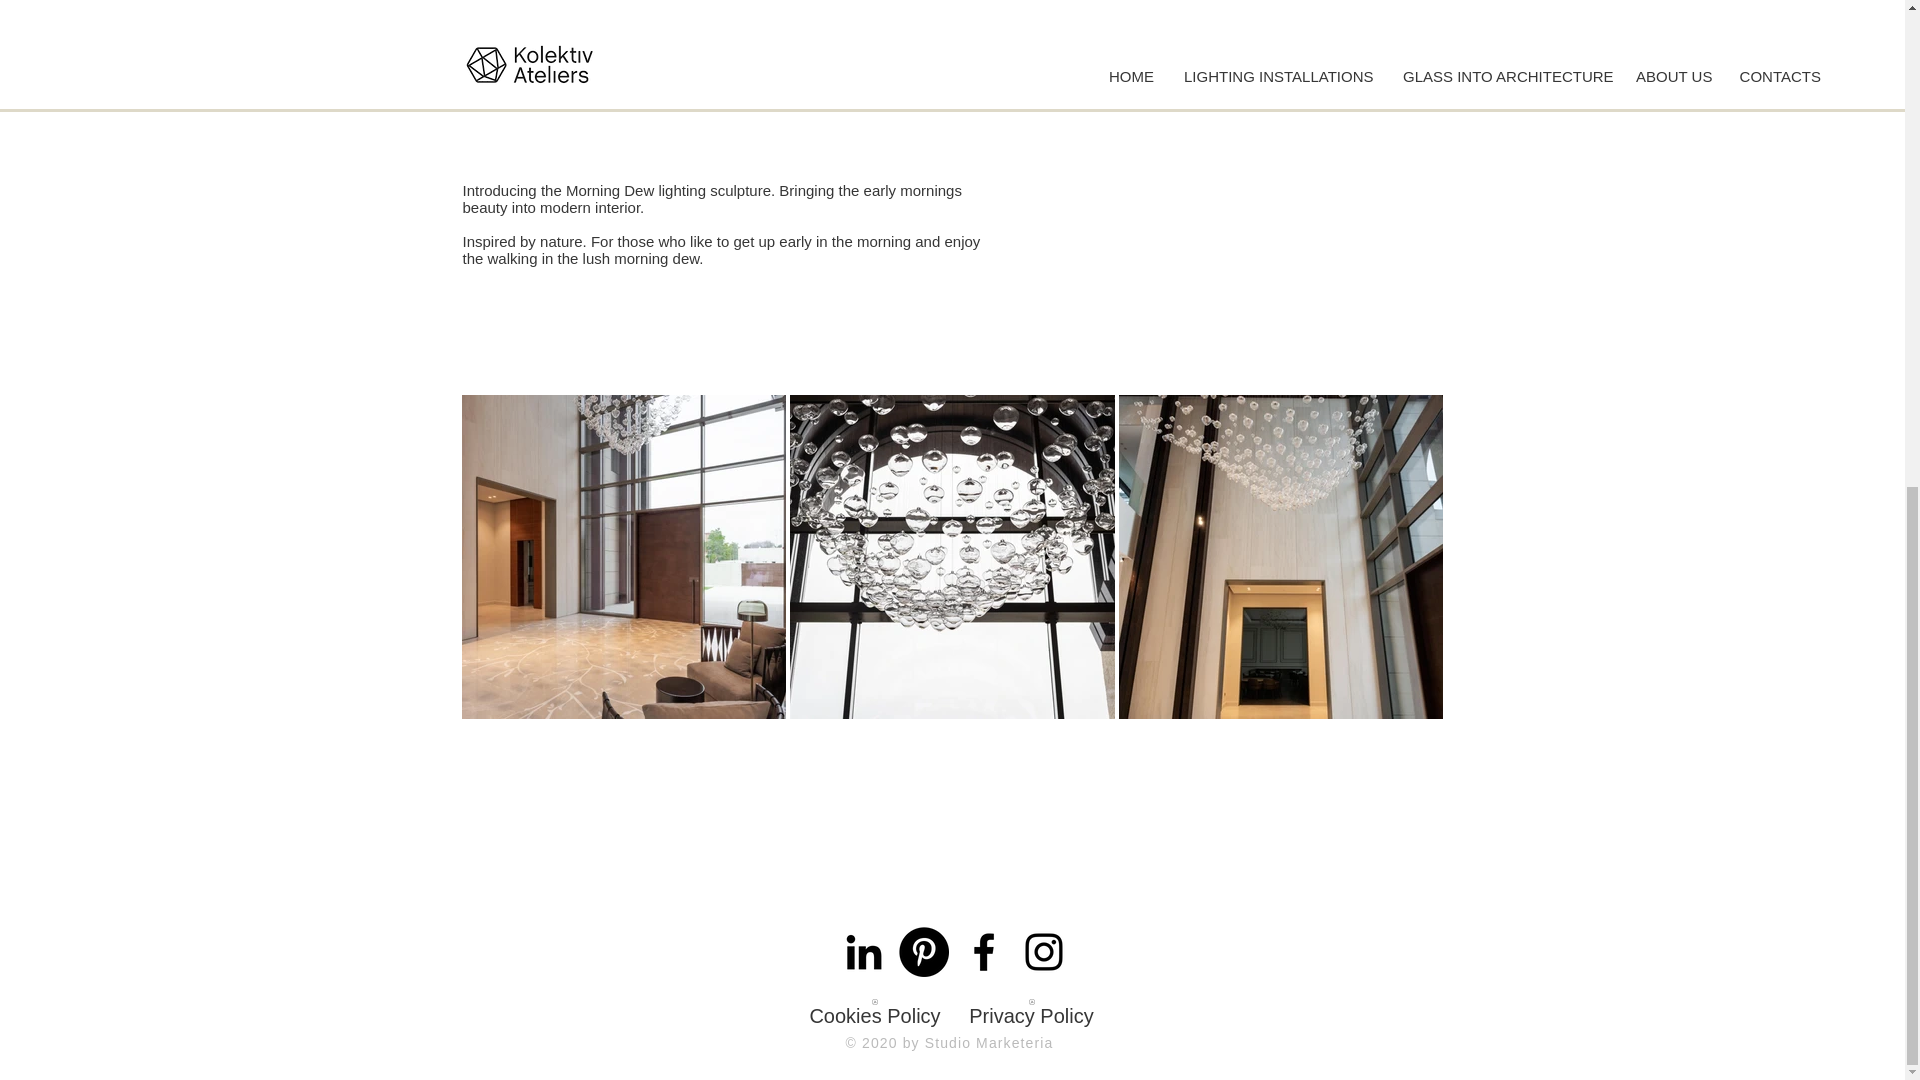  I want to click on Cookies Policy, so click(875, 1006).